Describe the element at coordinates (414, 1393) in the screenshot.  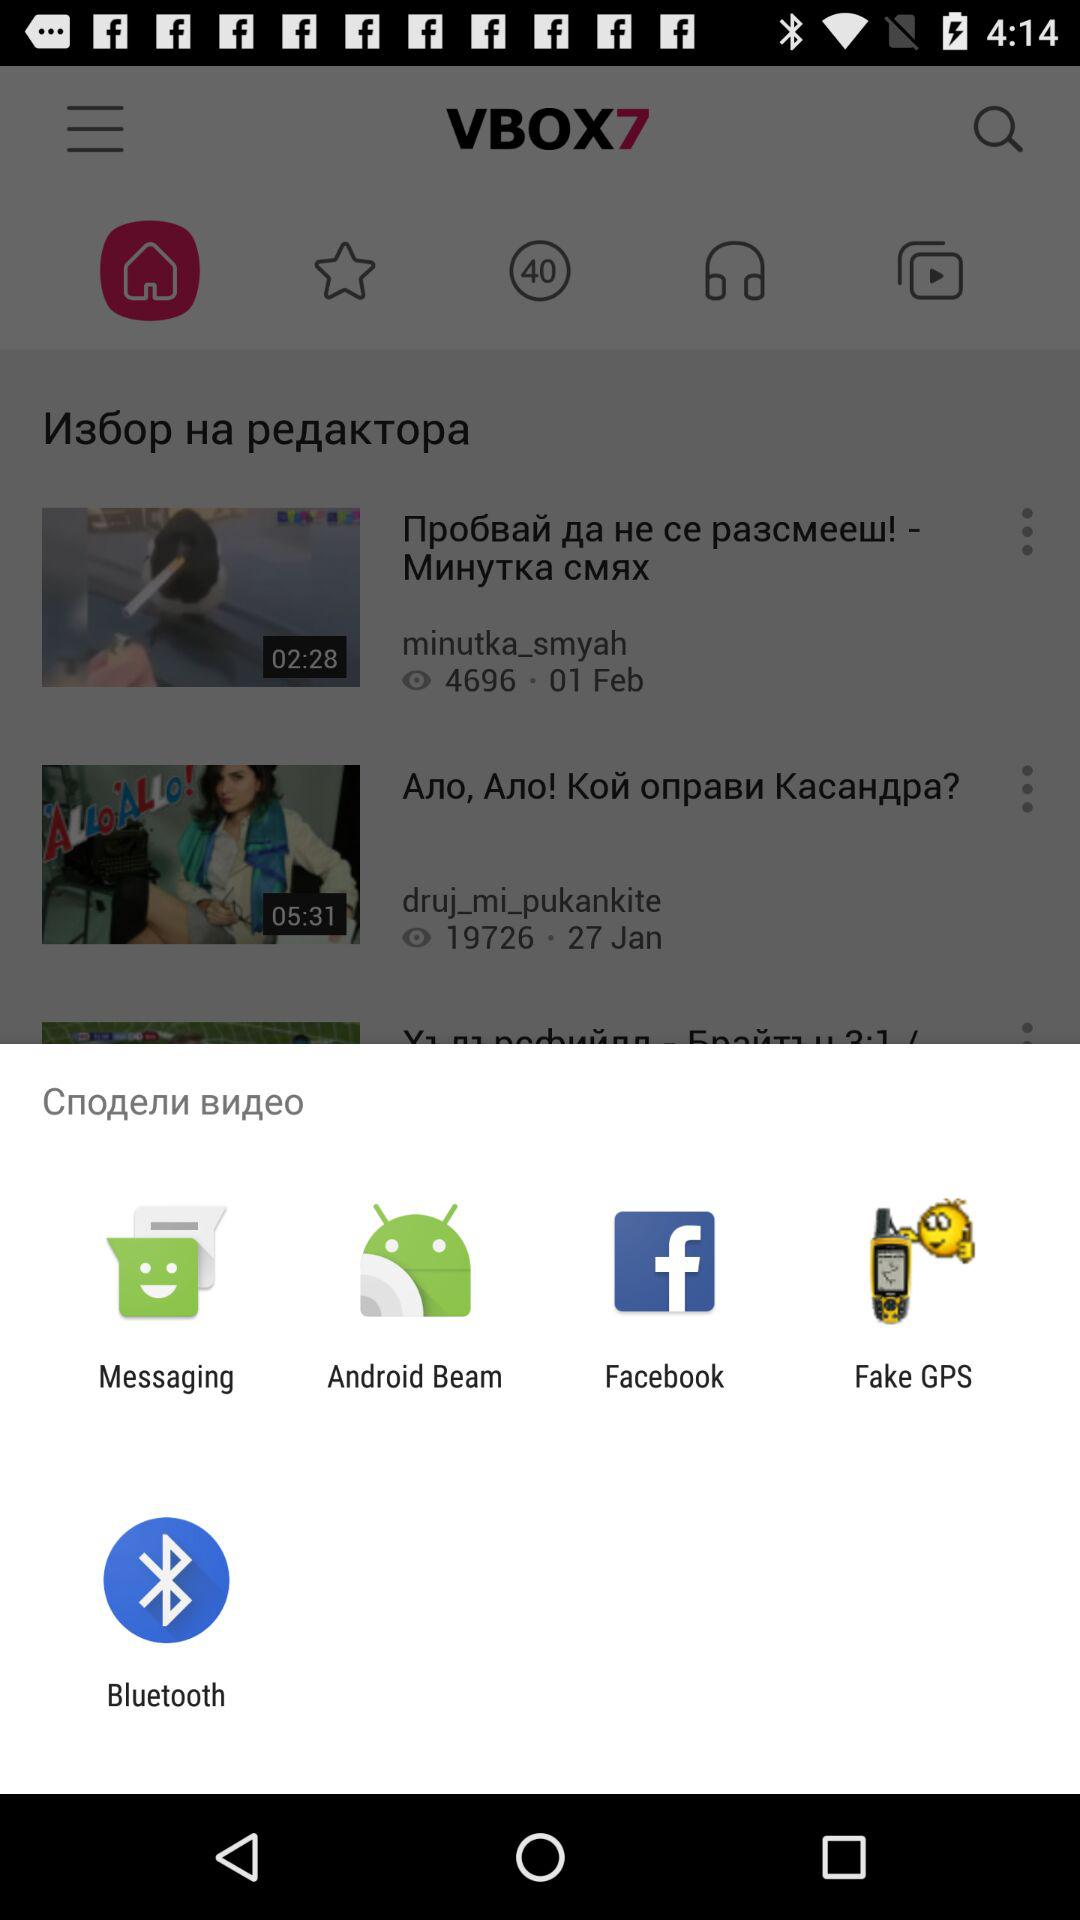
I see `press app to the right of messaging` at that location.